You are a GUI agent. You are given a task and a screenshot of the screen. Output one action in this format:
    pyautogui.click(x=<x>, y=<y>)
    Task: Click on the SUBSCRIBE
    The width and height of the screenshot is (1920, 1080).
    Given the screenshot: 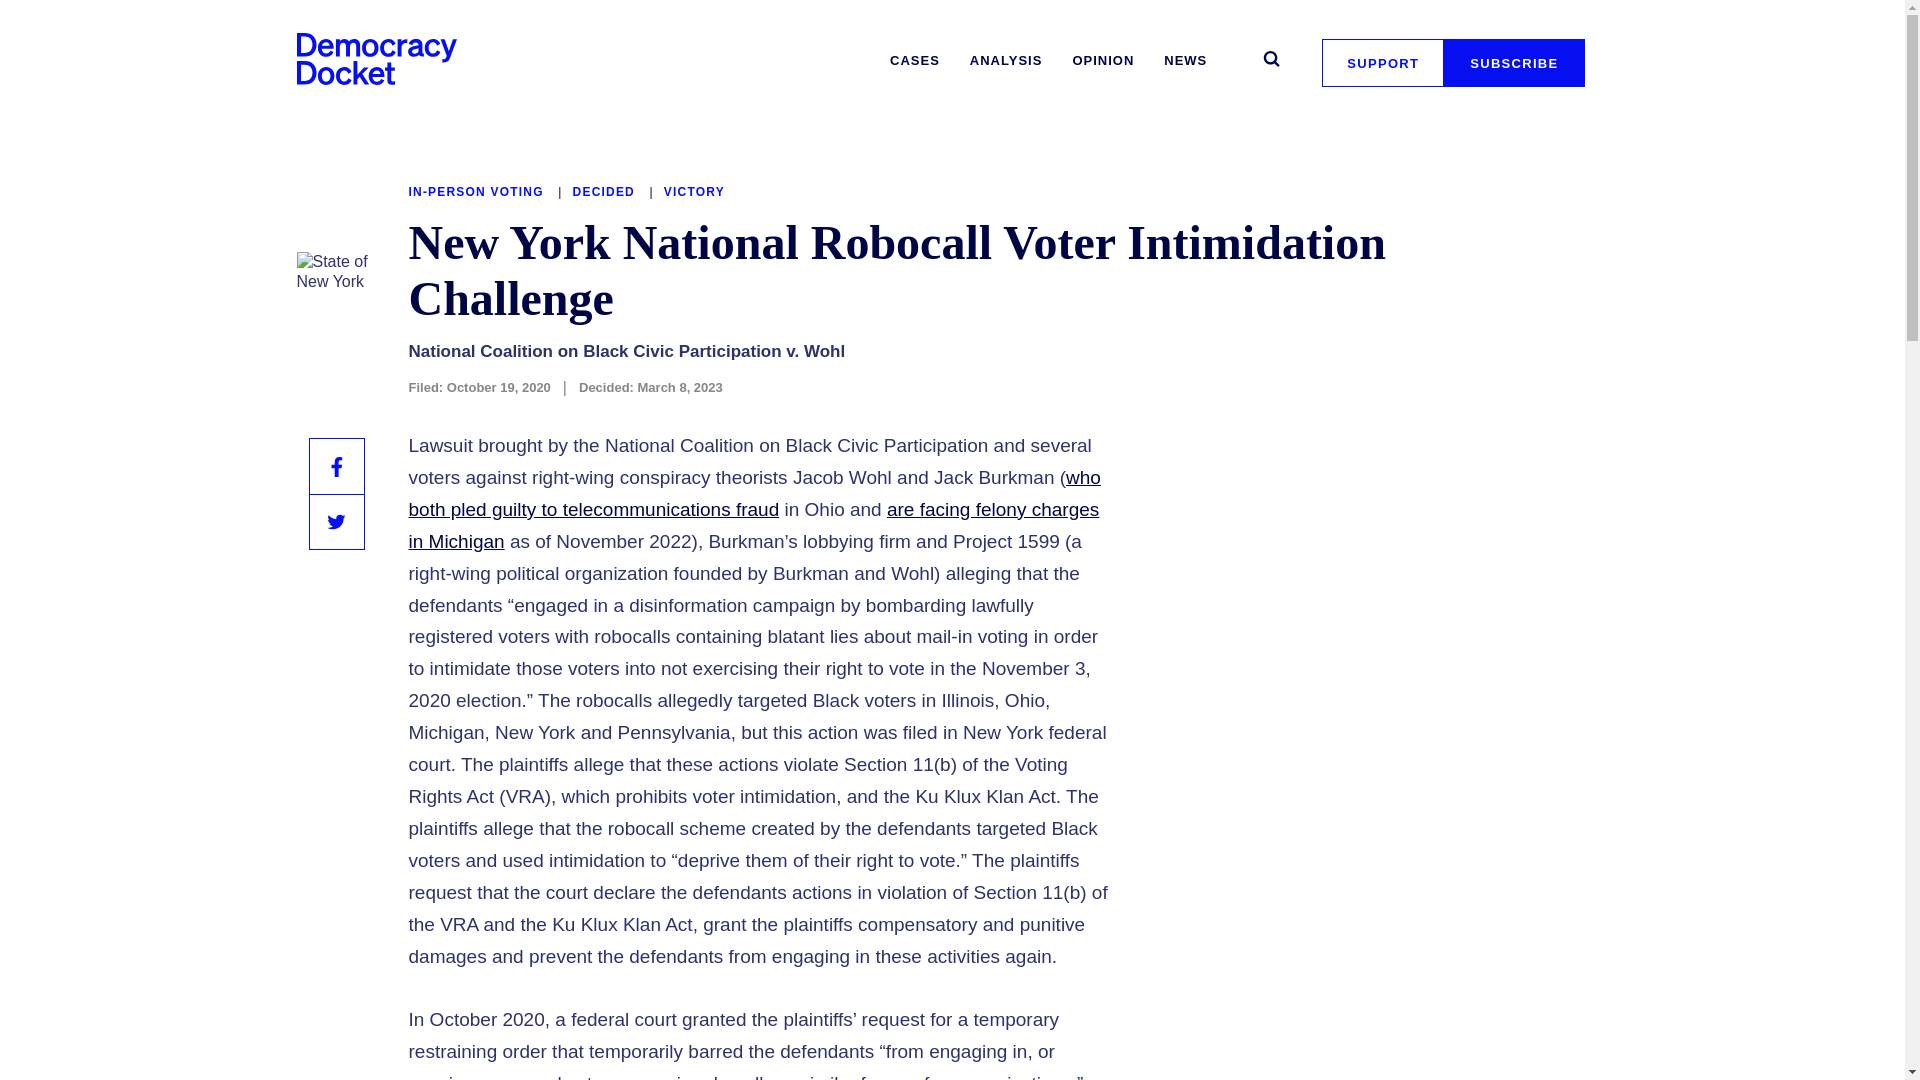 What is the action you would take?
    pyautogui.click(x=1514, y=62)
    